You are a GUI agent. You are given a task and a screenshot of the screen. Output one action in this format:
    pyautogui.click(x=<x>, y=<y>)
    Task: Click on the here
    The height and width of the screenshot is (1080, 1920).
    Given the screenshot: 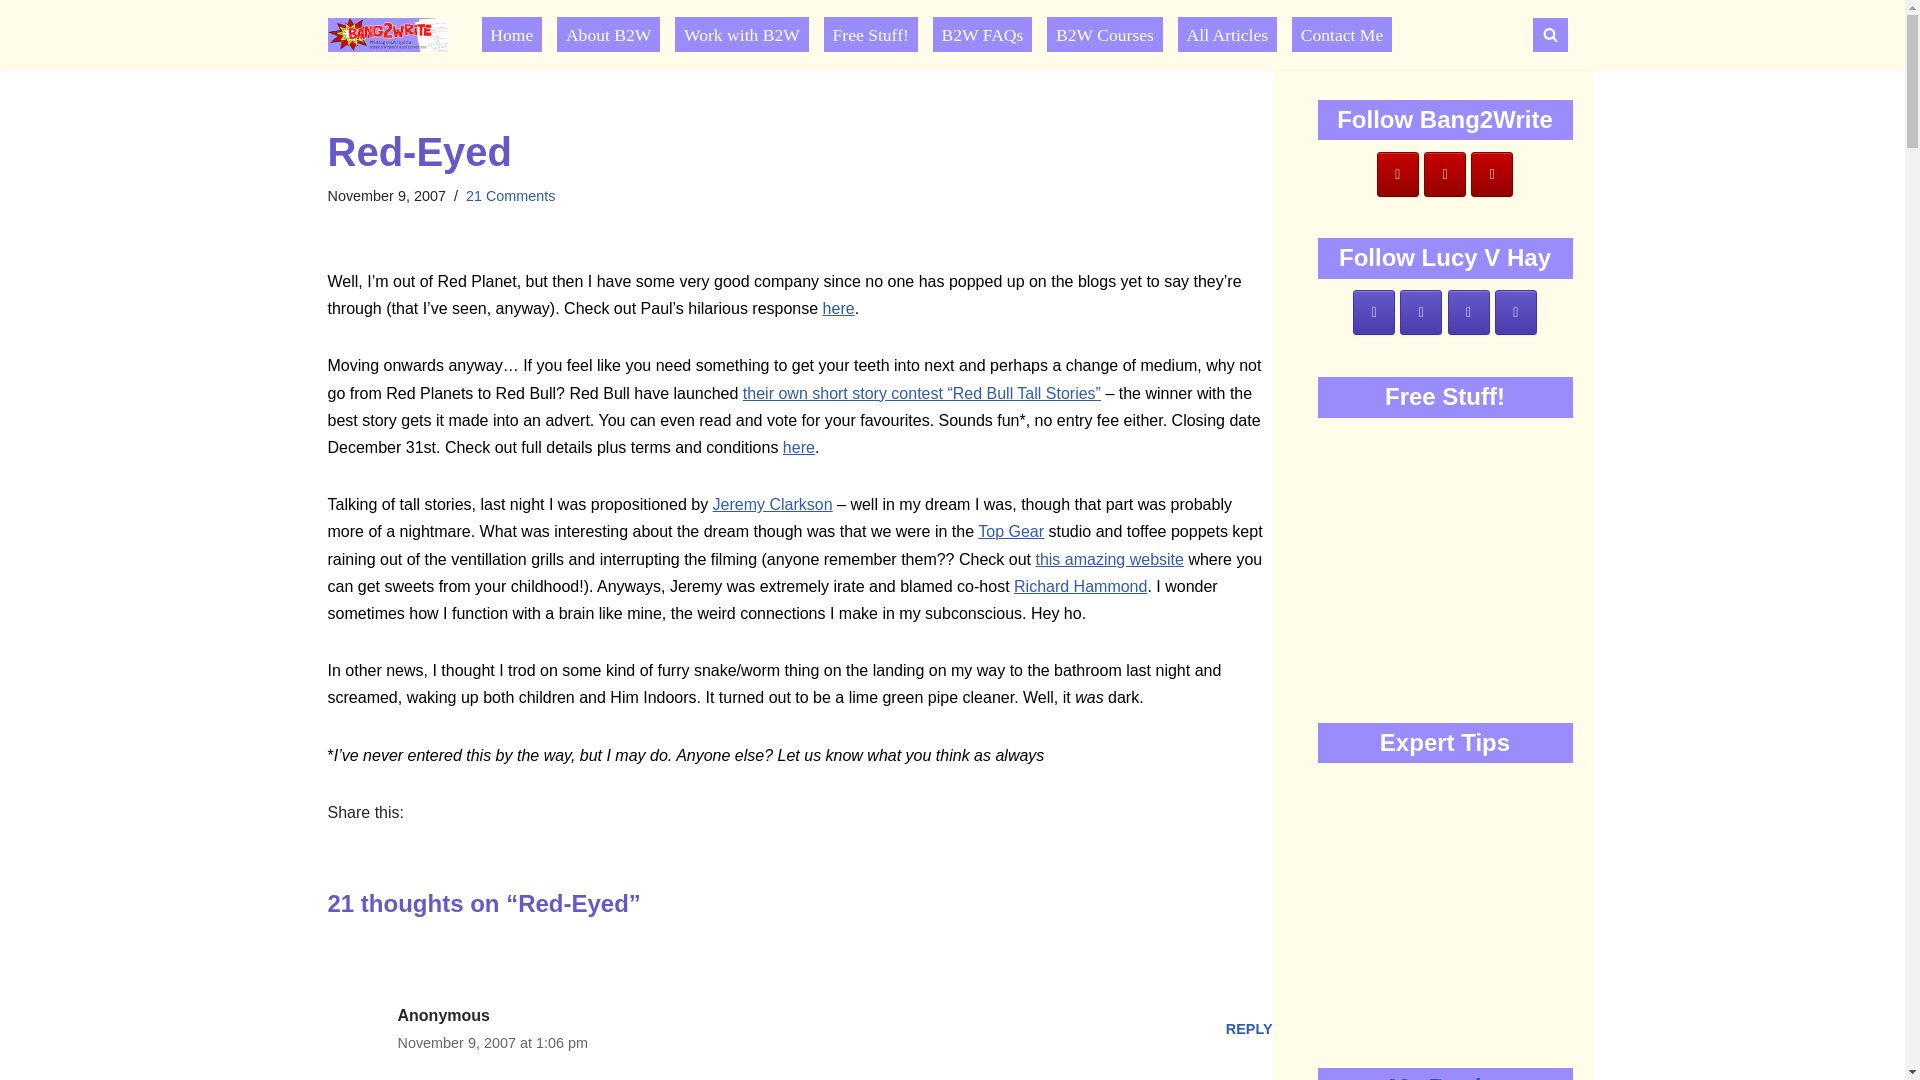 What is the action you would take?
    pyautogui.click(x=798, y=446)
    